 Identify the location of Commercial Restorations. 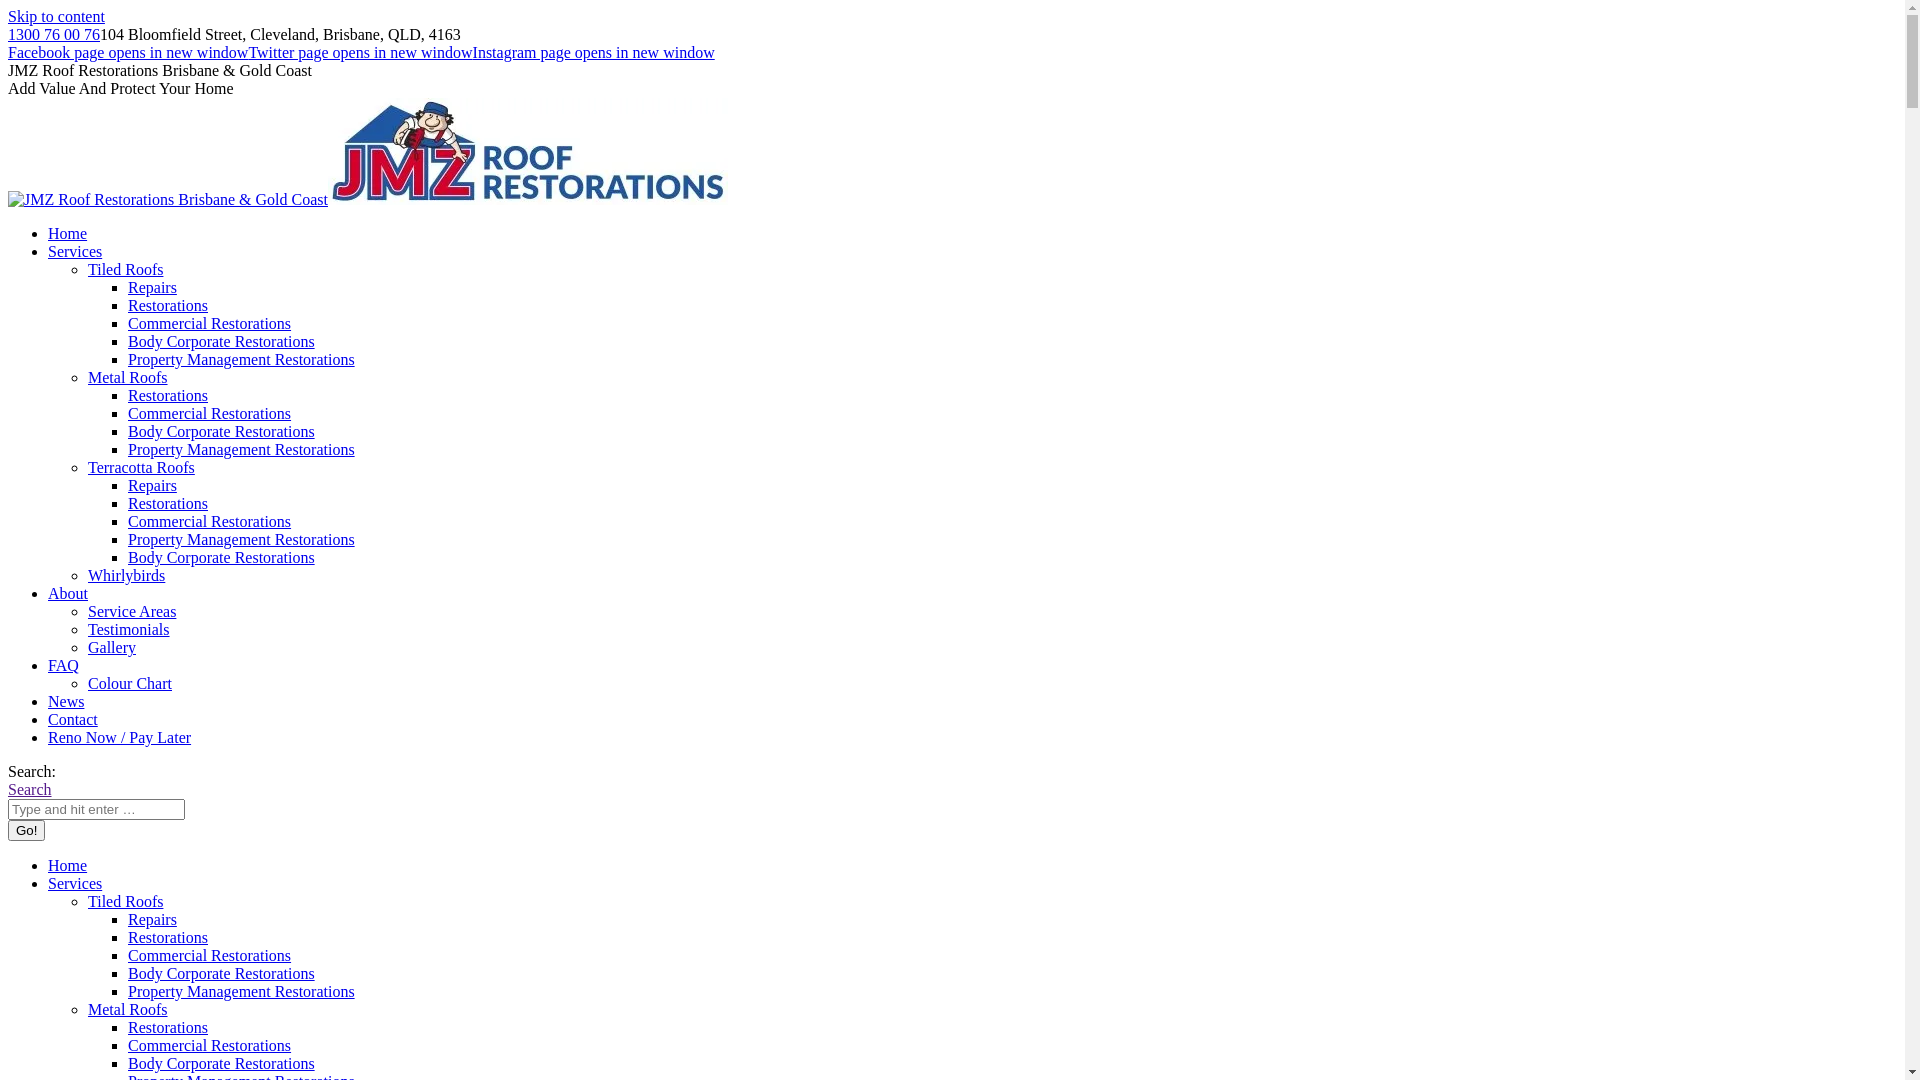
(210, 324).